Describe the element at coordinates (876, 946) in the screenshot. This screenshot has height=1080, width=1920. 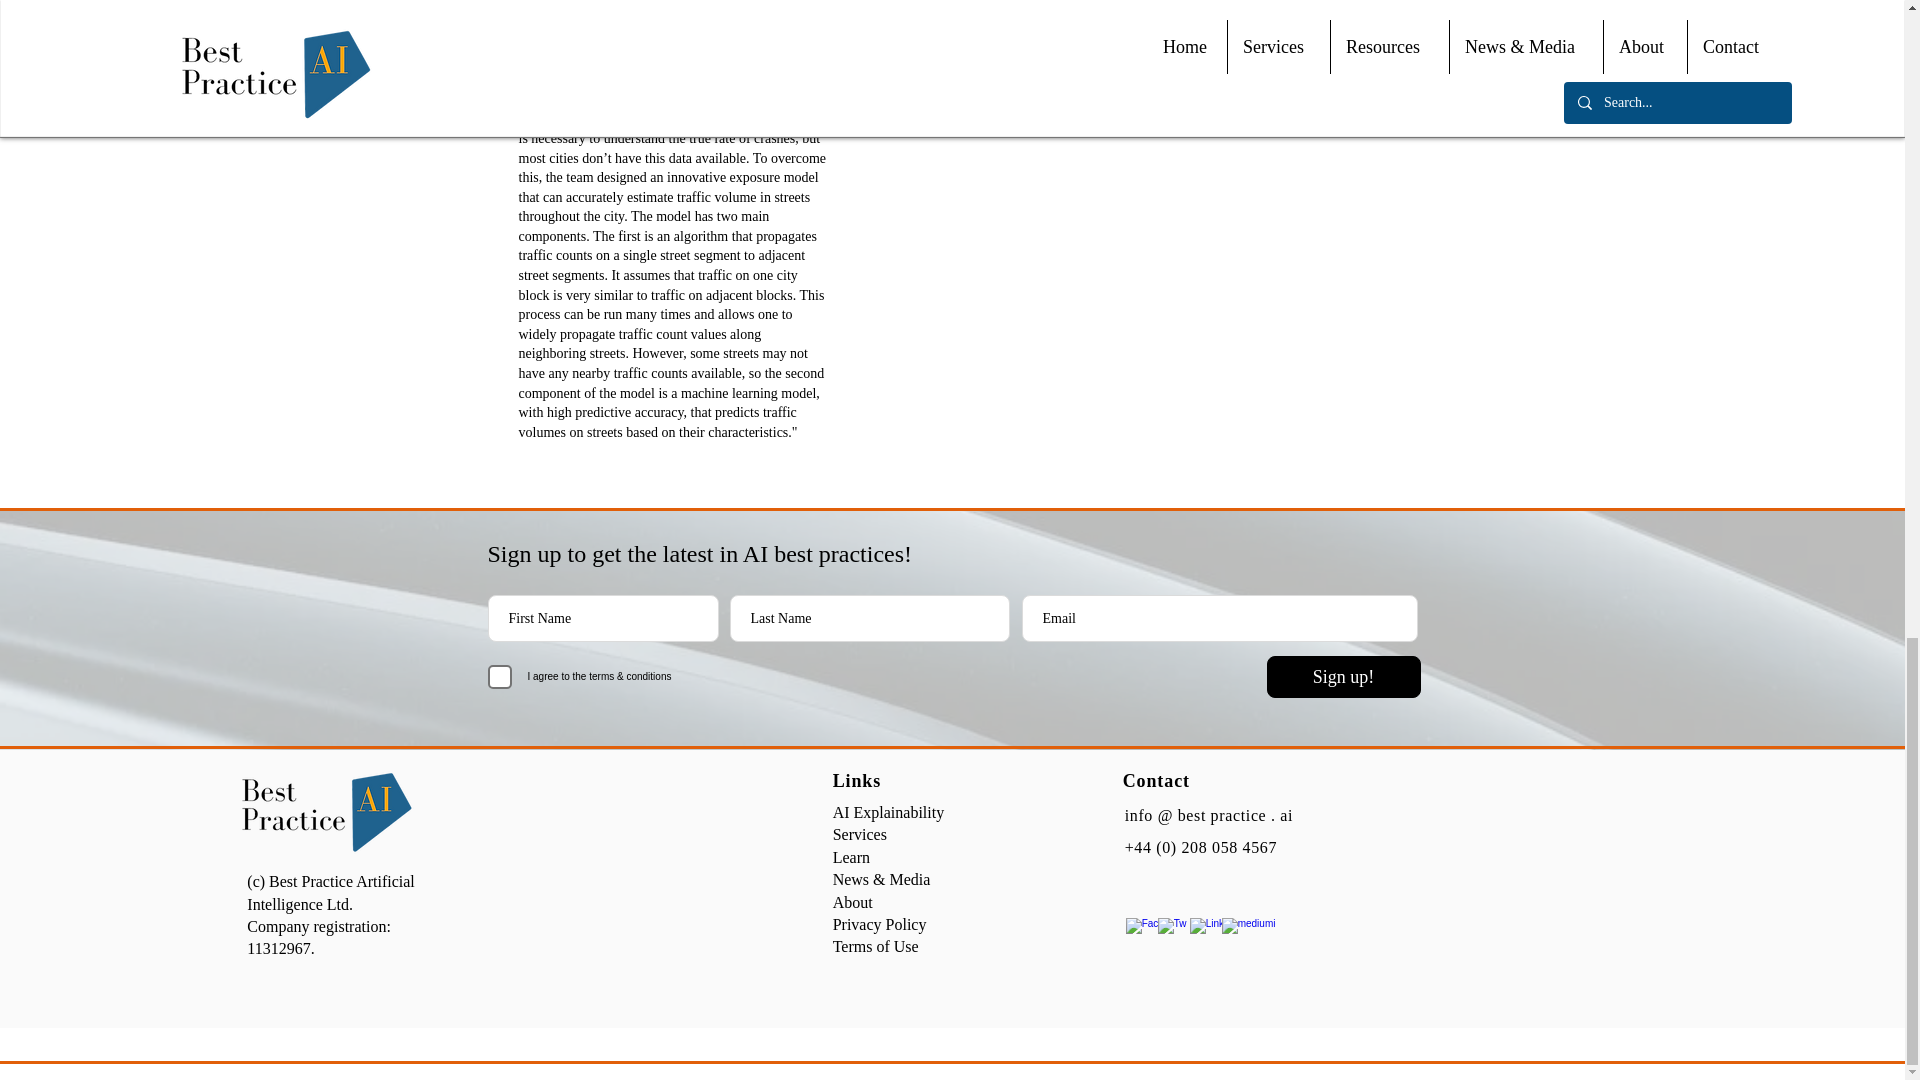
I see `Terms of Use` at that location.